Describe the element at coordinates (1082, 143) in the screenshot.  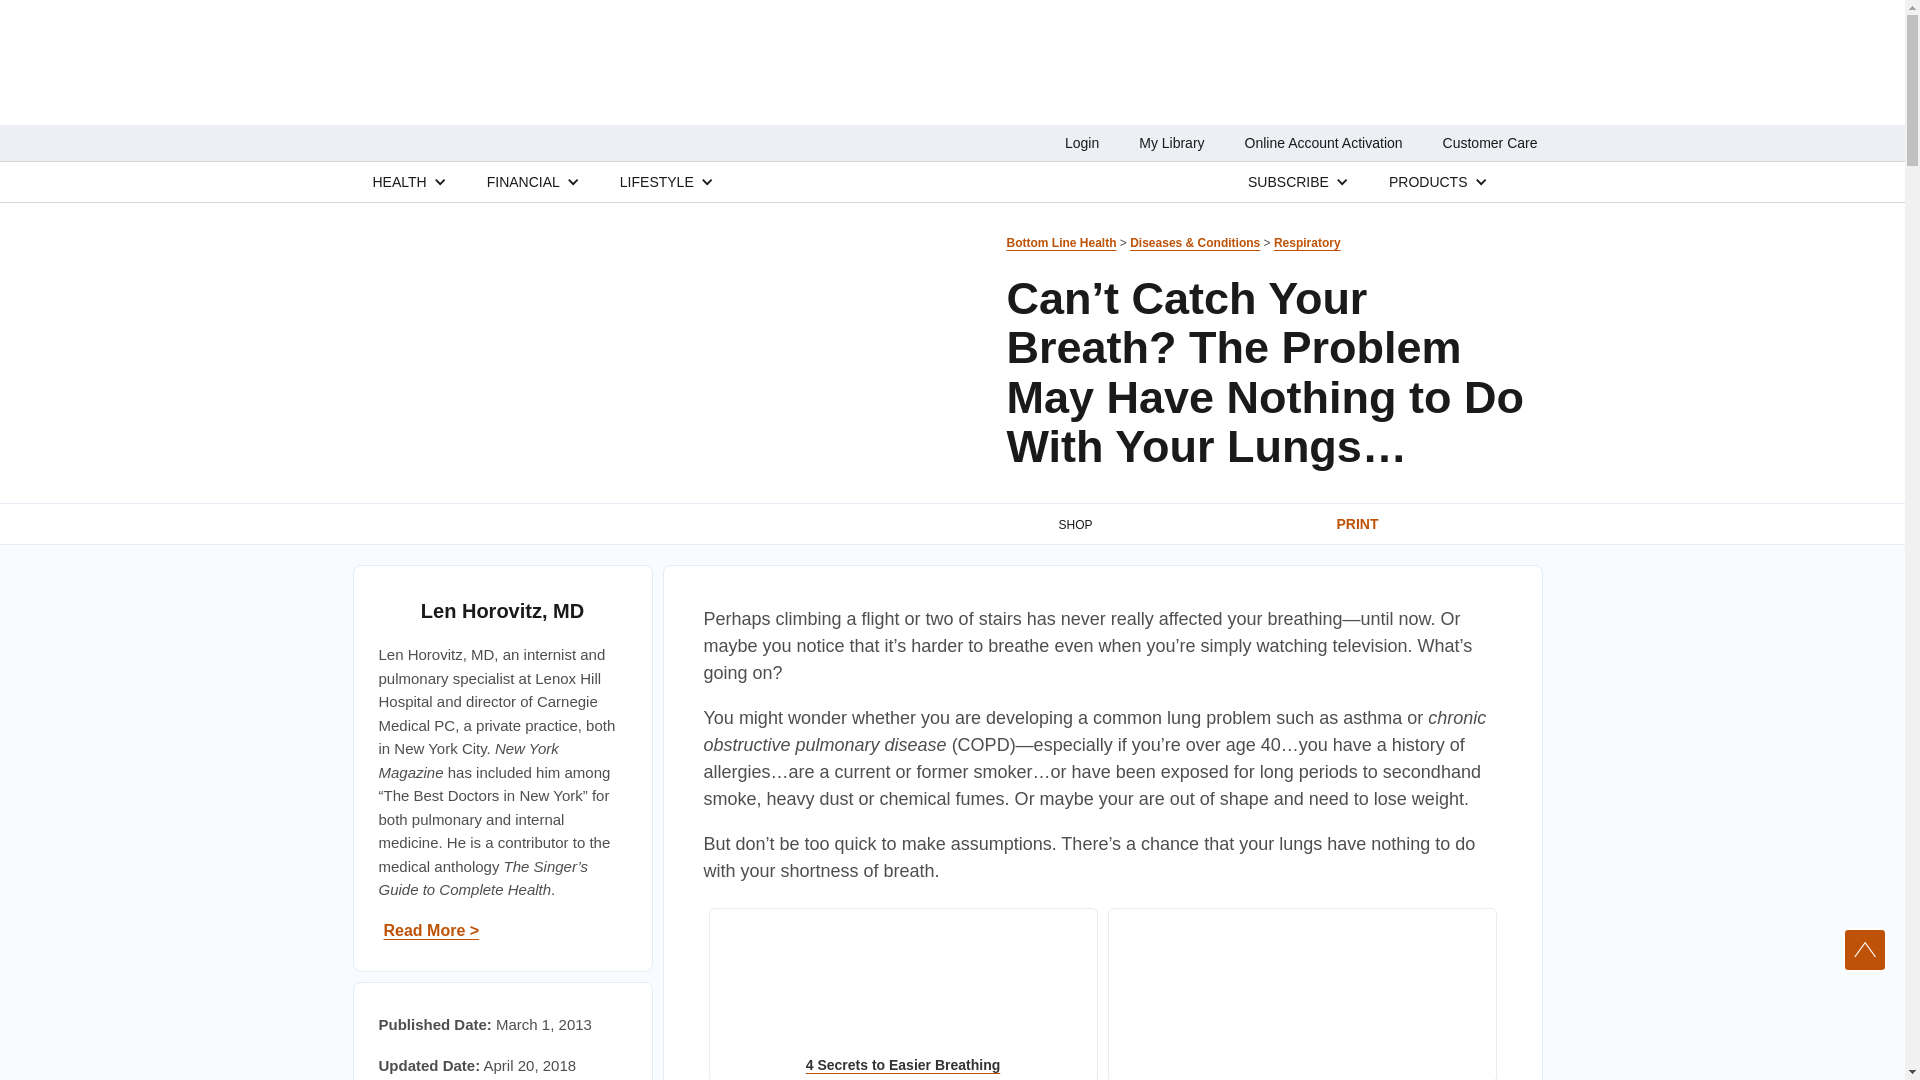
I see `Login` at that location.